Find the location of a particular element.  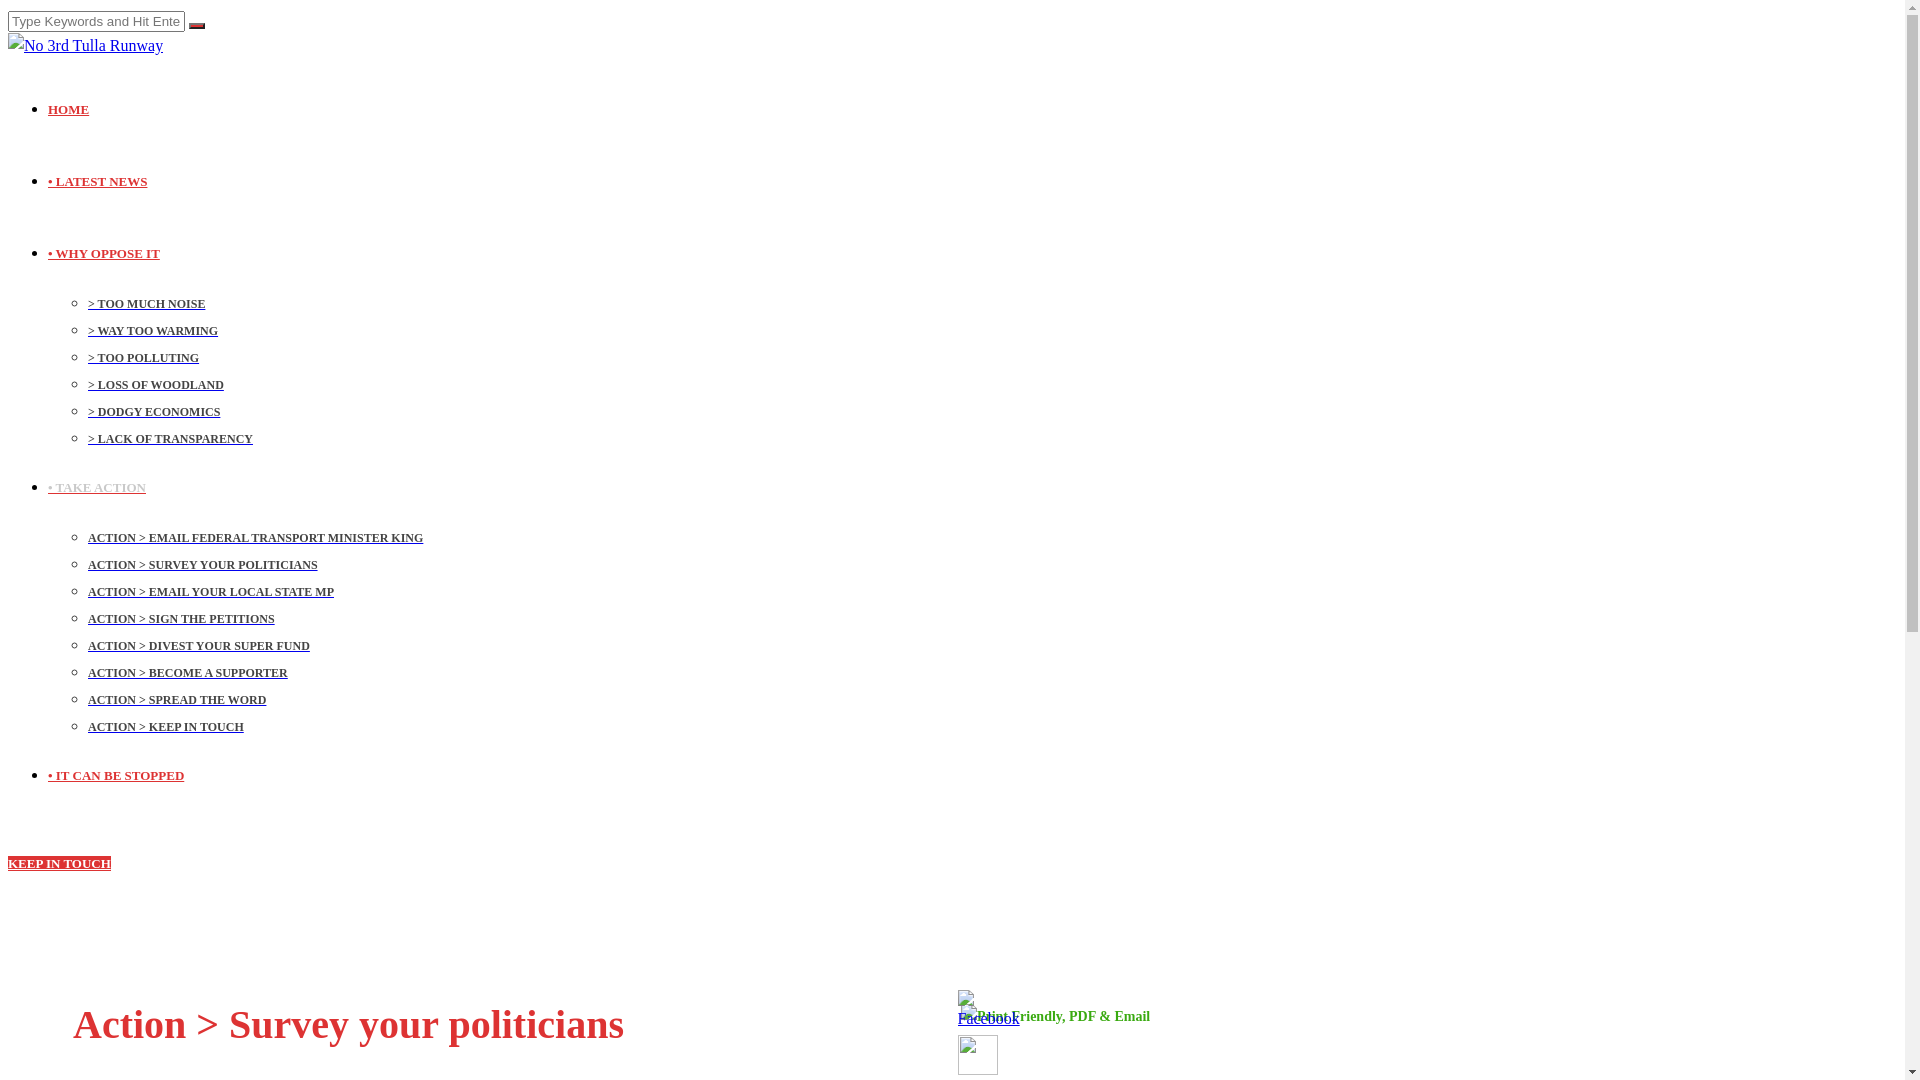

ACTION > DIVEST YOUR SUPER FUND is located at coordinates (199, 646).